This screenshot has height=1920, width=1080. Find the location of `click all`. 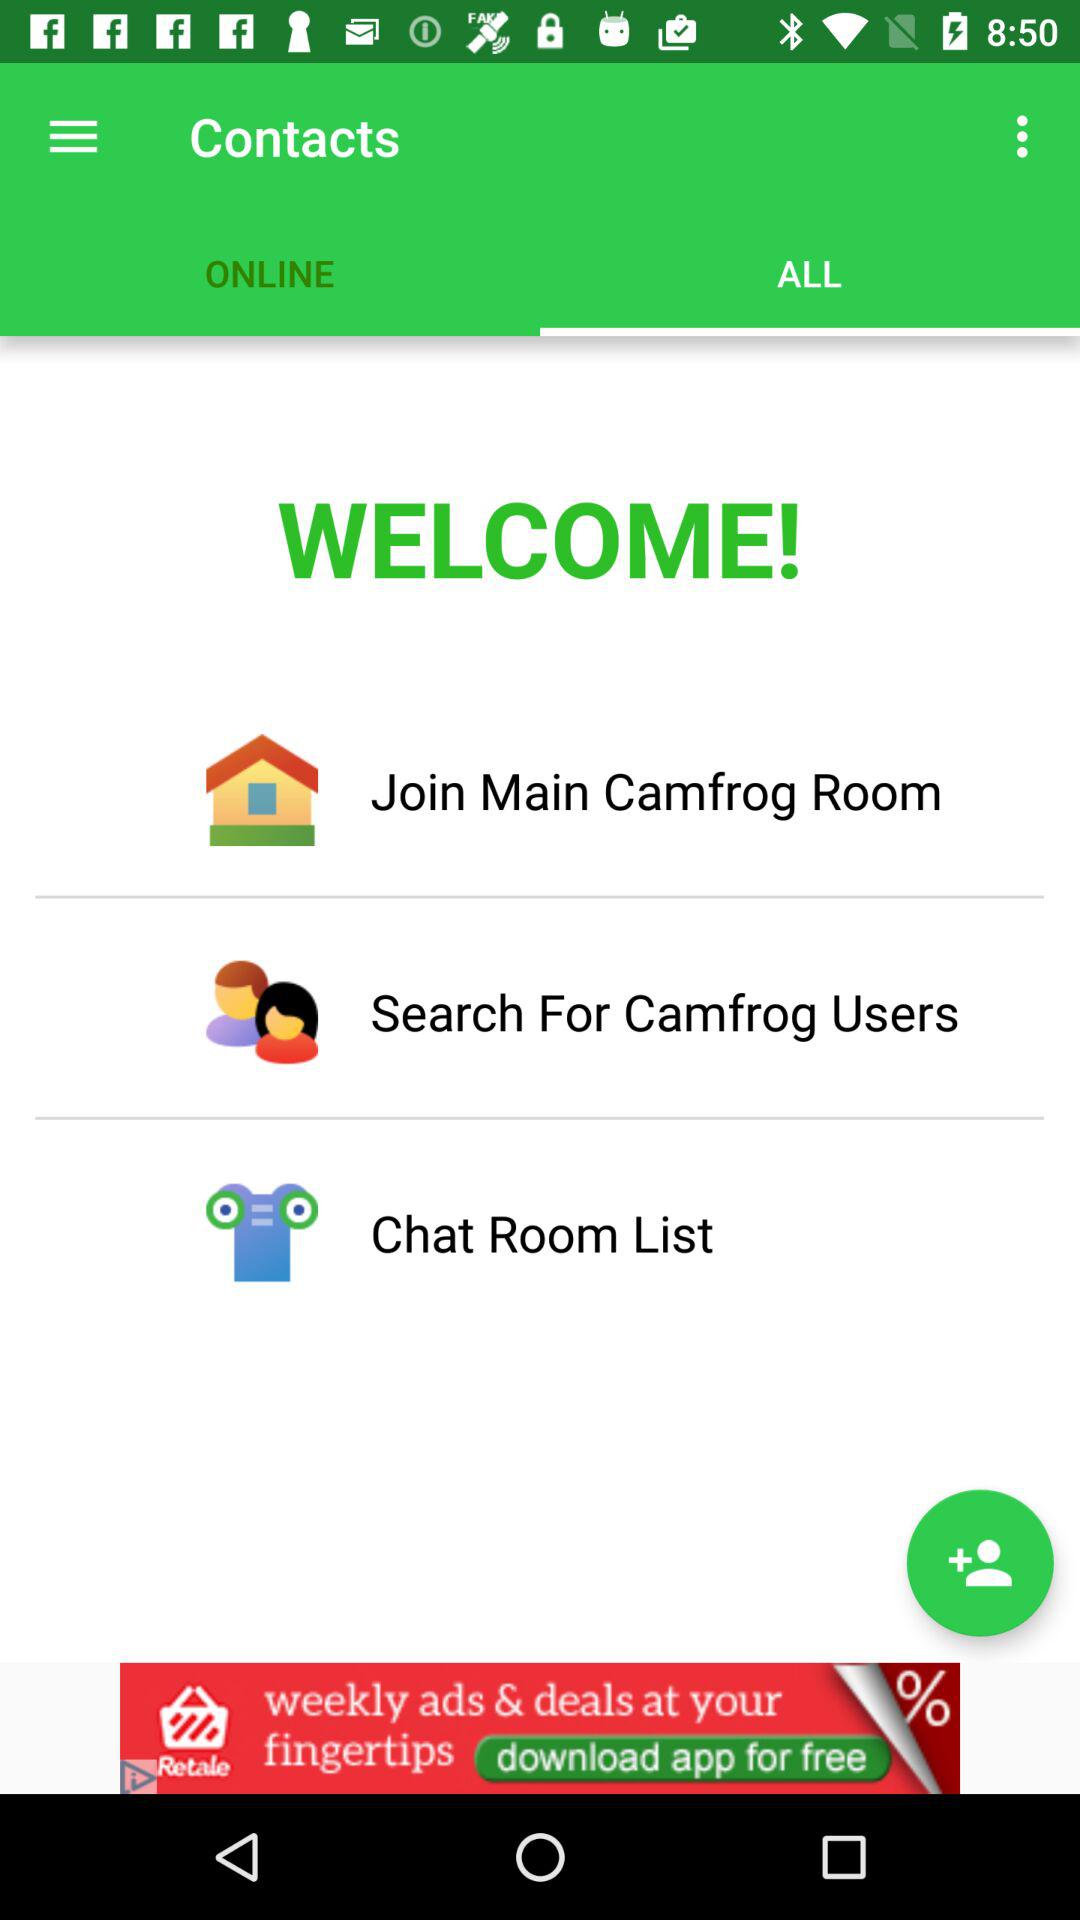

click all is located at coordinates (810, 272).